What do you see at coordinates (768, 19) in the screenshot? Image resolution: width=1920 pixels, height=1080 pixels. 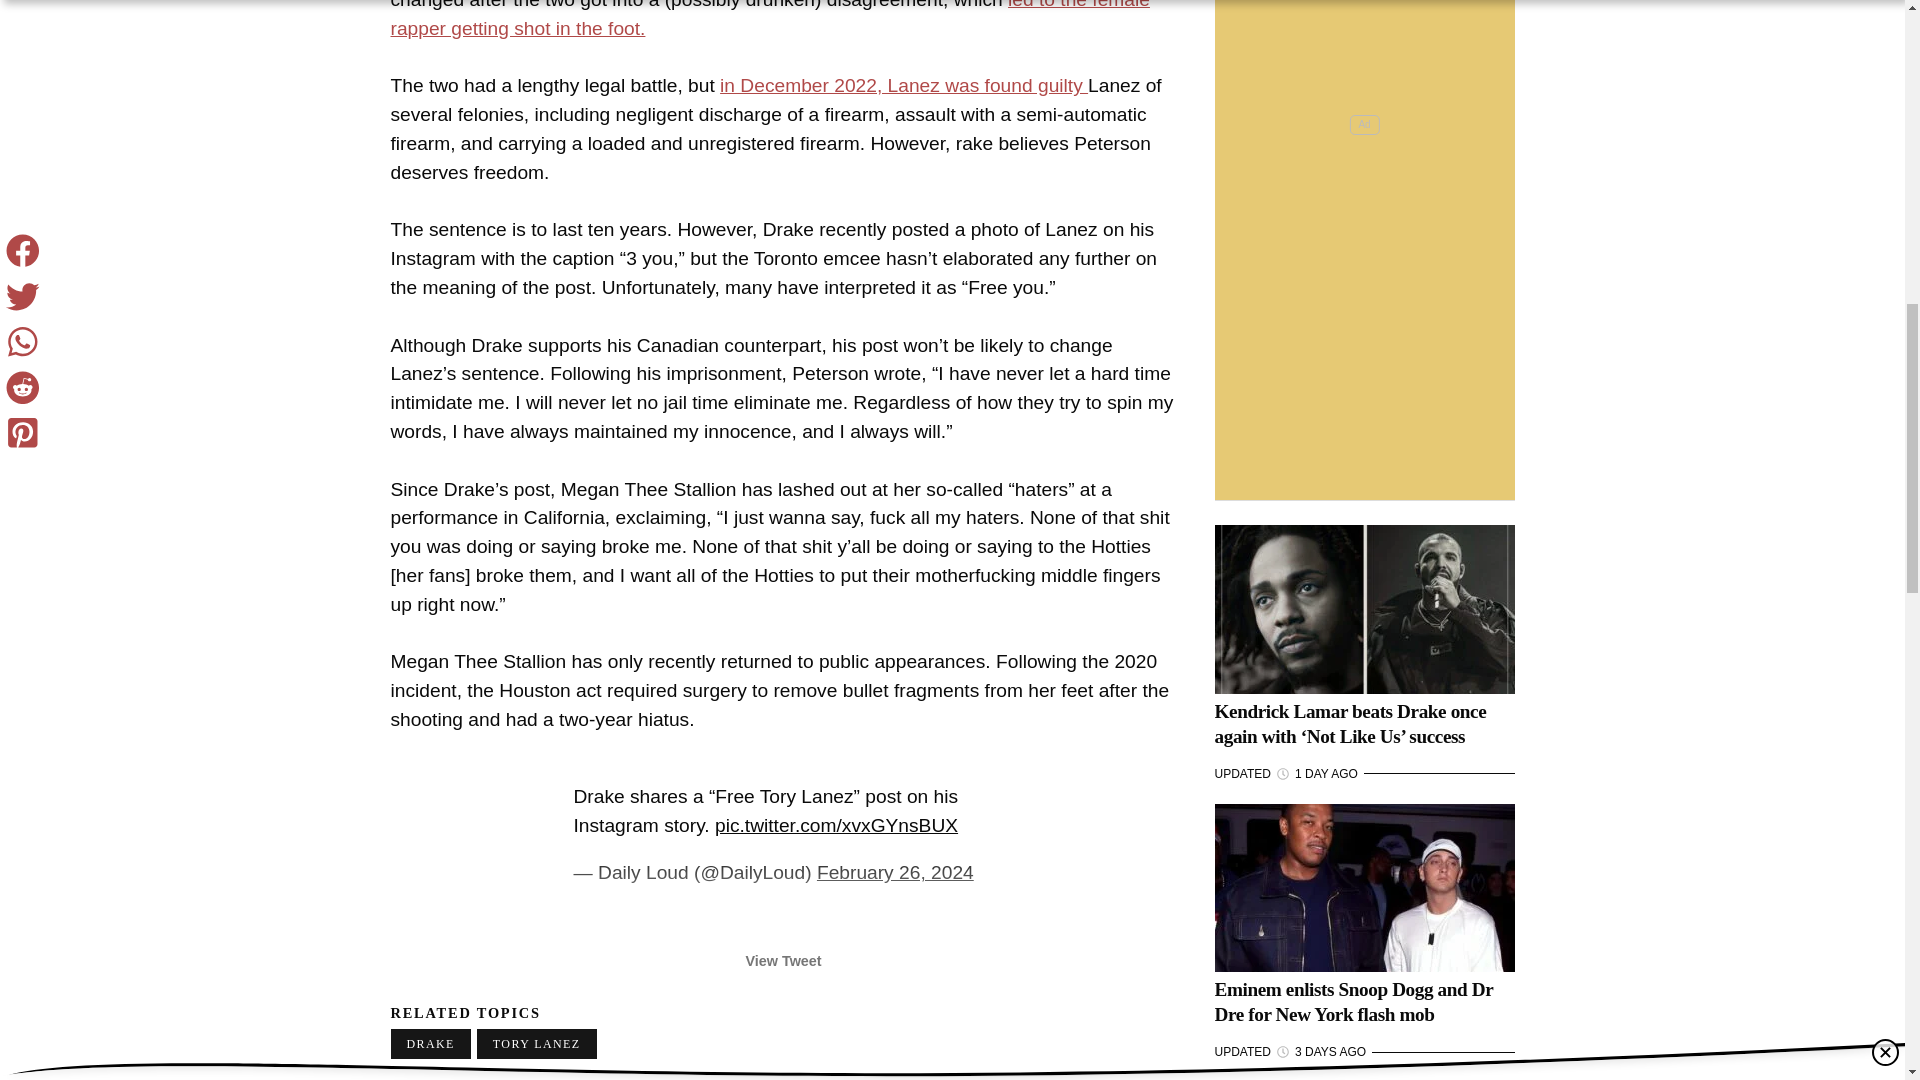 I see `led to the female rapper getting shot in the foot.` at bounding box center [768, 19].